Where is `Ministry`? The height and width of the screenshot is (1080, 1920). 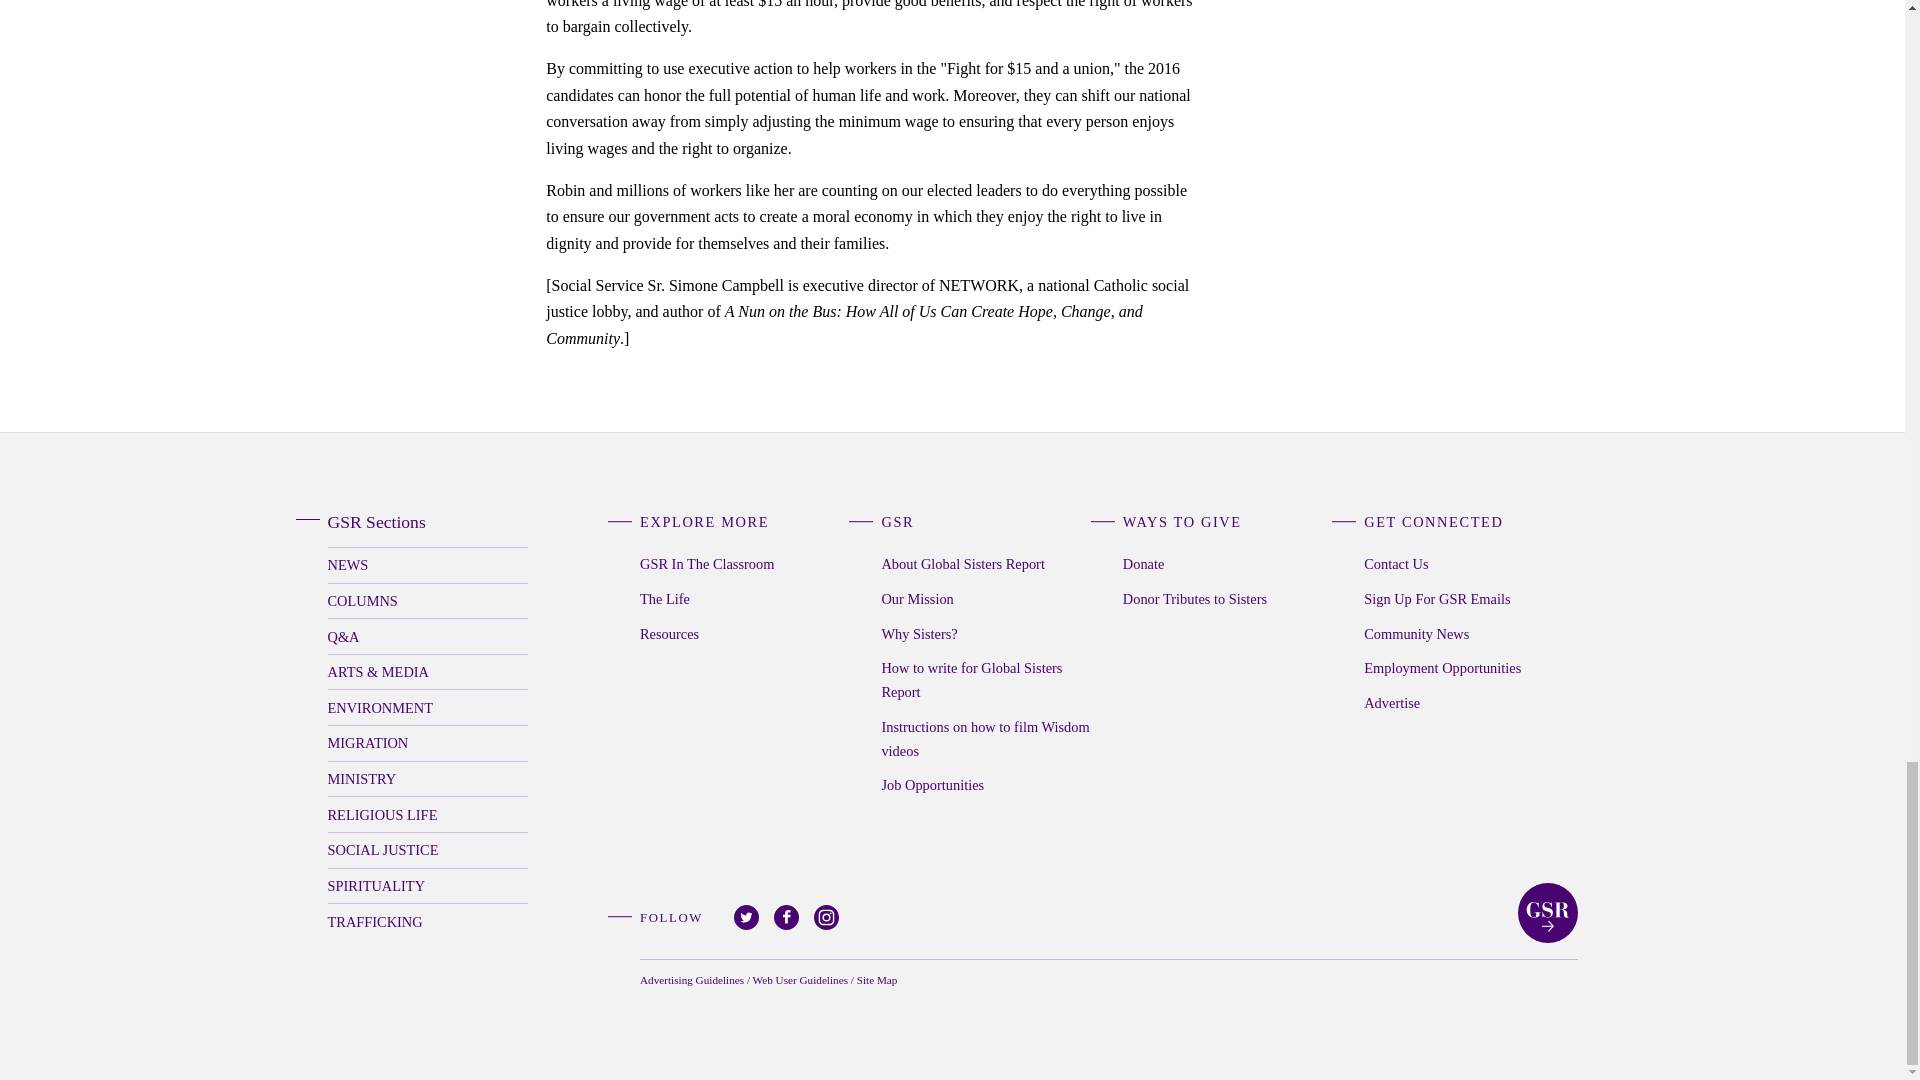 Ministry is located at coordinates (428, 780).